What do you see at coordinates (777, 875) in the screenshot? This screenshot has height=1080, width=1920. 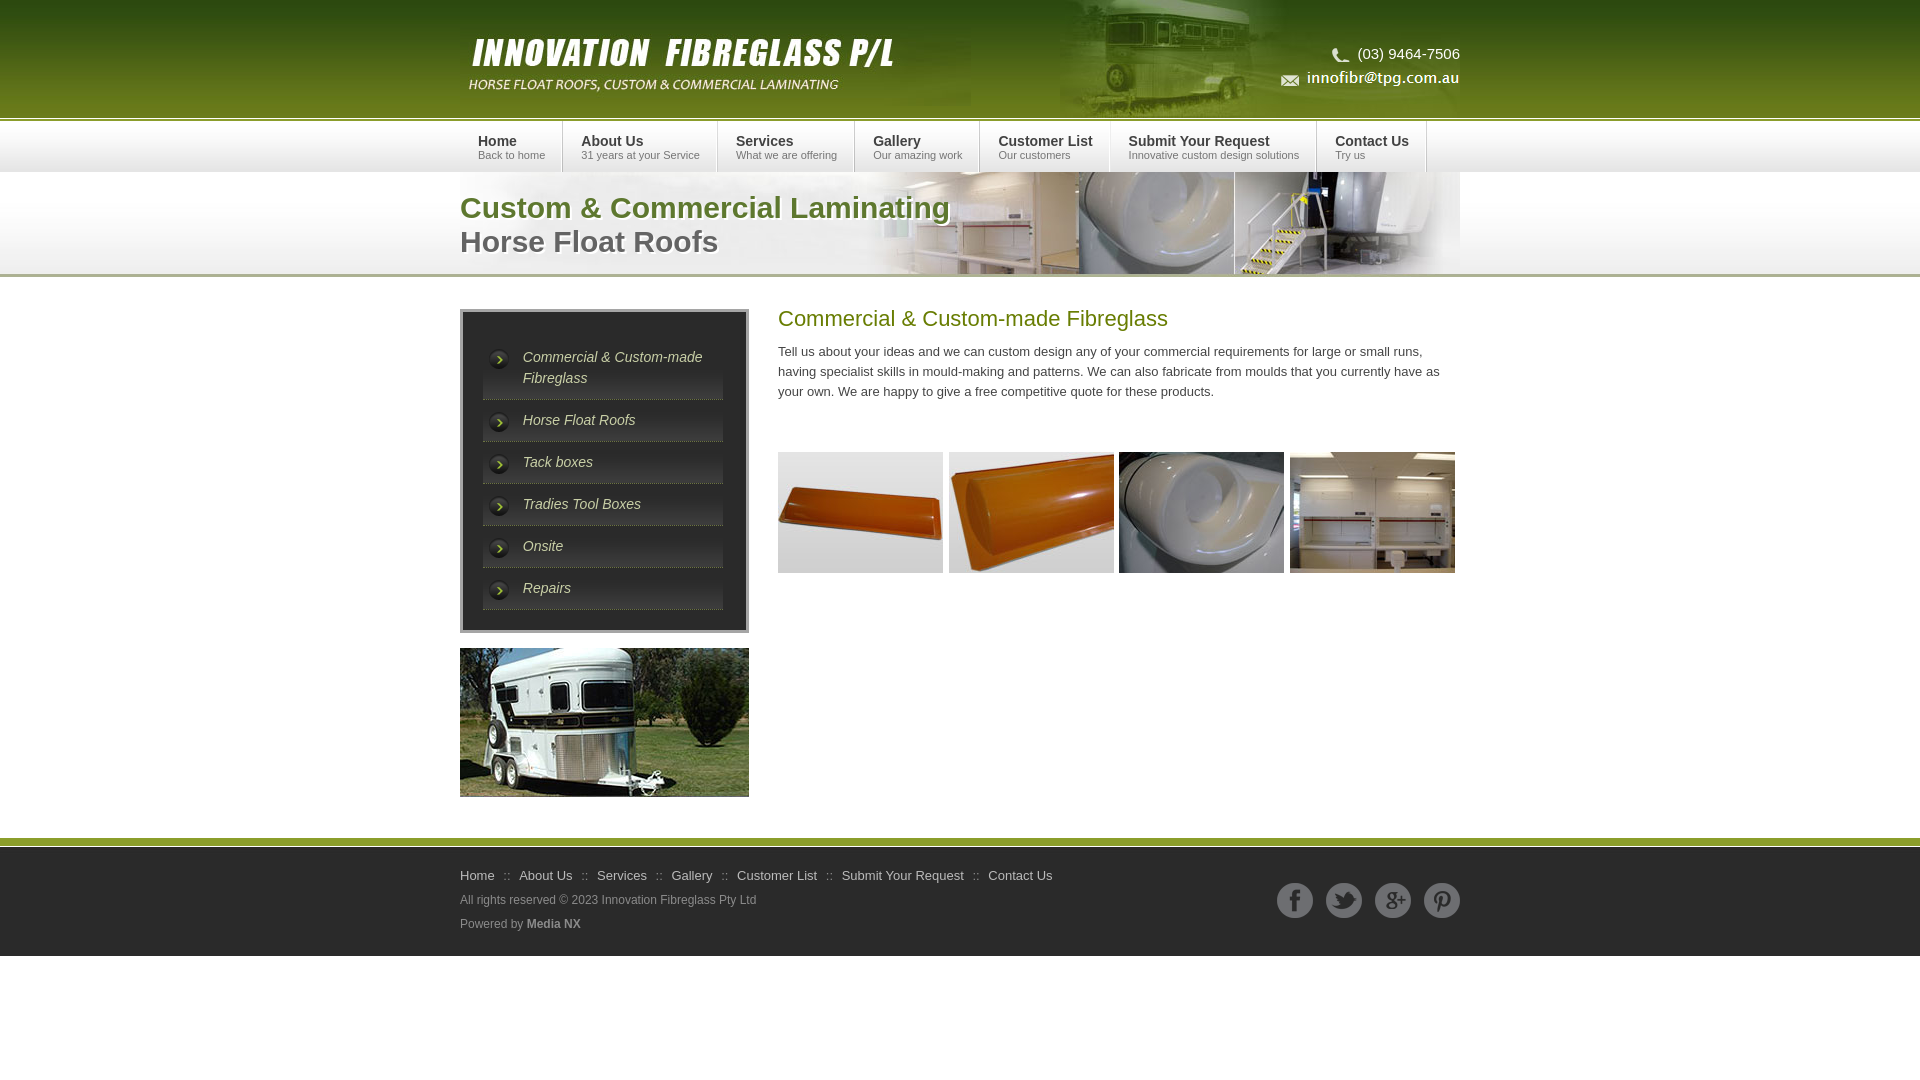 I see `Customer List` at bounding box center [777, 875].